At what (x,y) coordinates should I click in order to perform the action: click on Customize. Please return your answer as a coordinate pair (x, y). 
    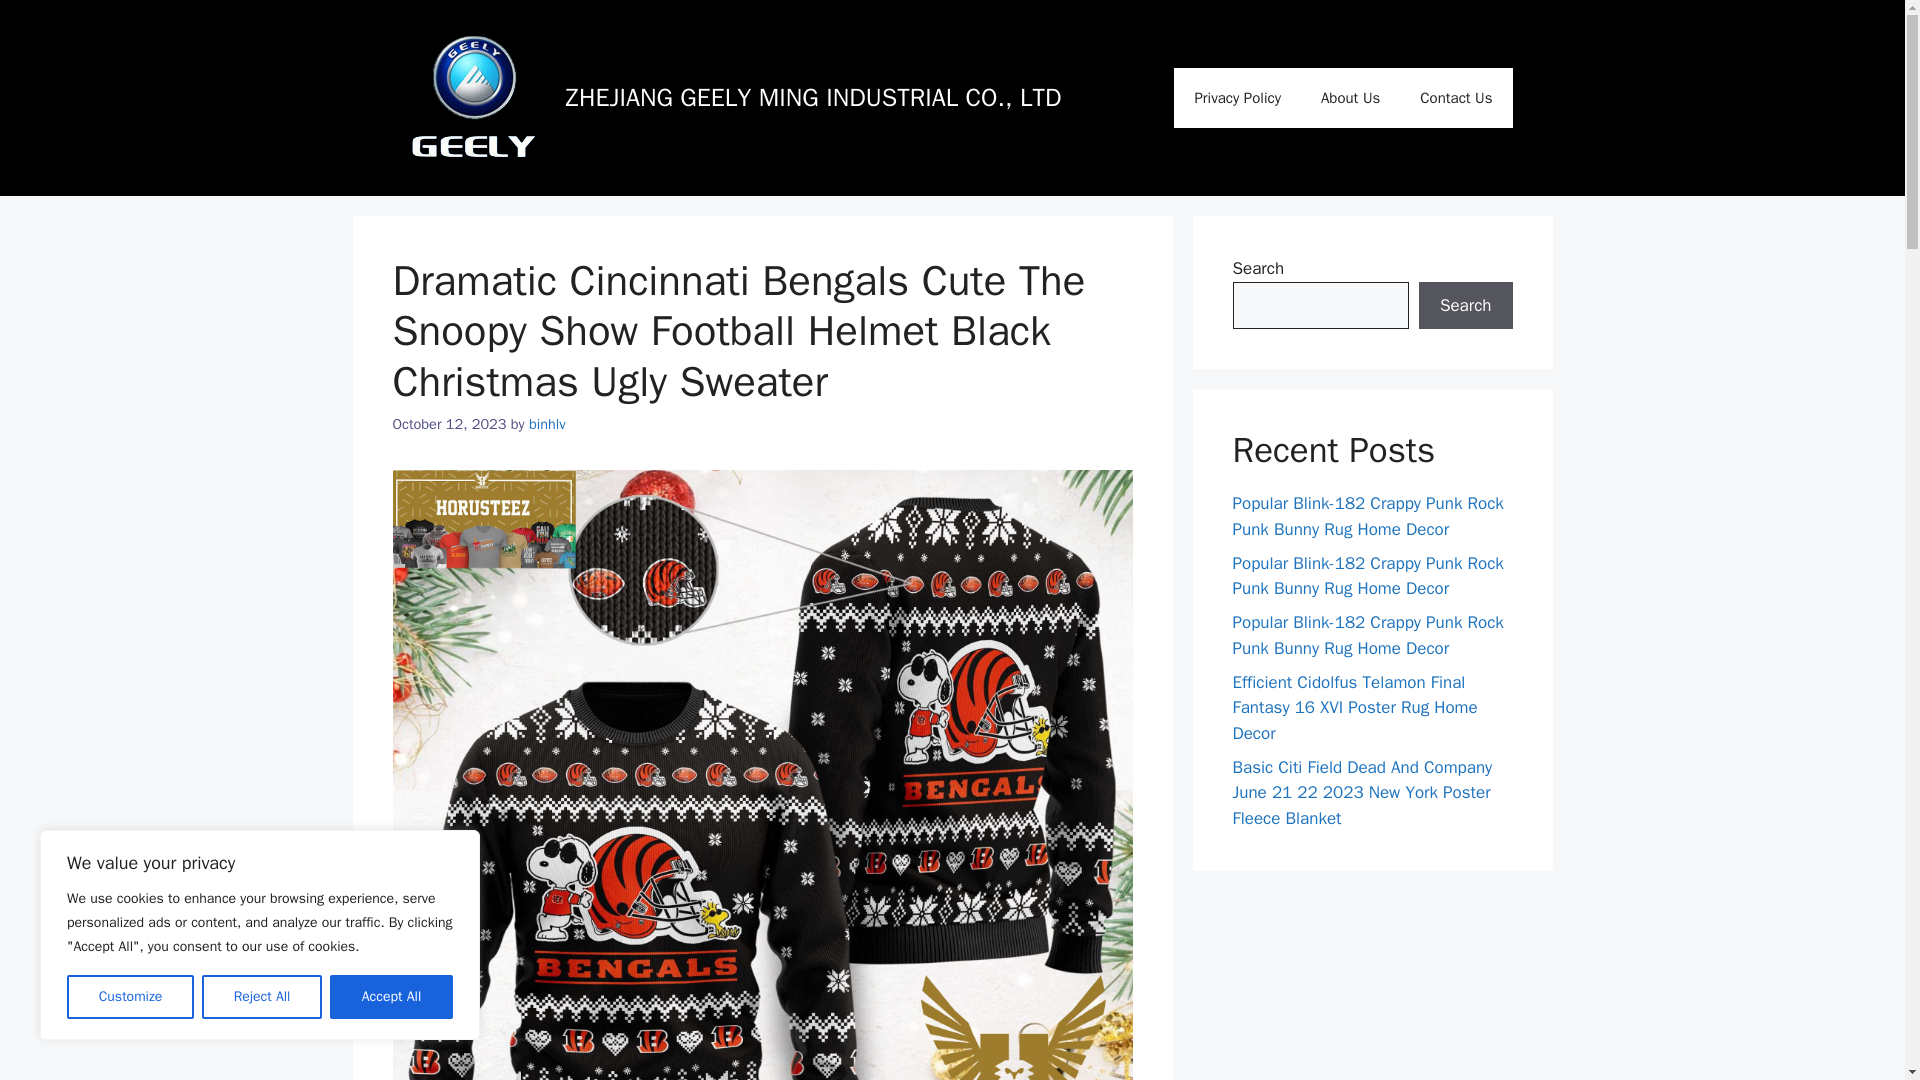
    Looking at the image, I should click on (130, 997).